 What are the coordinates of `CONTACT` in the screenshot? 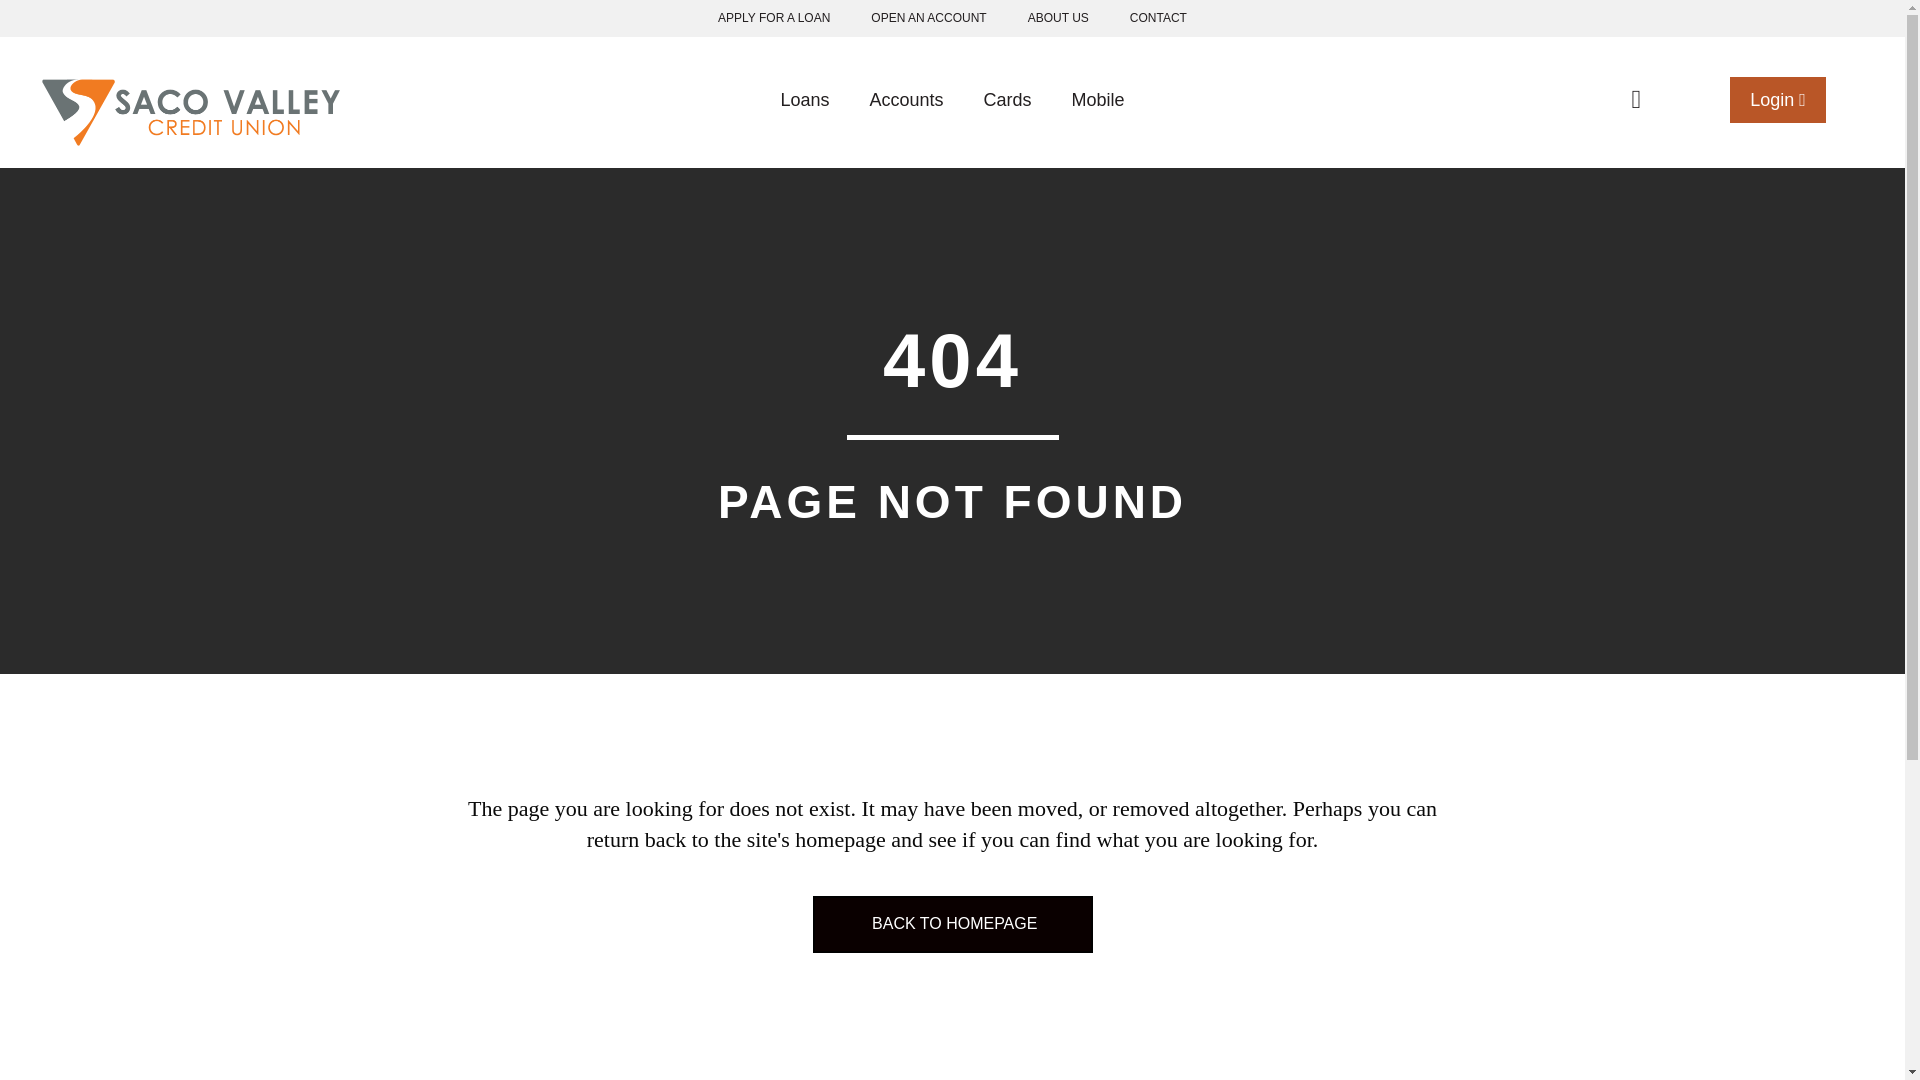 It's located at (1158, 21).